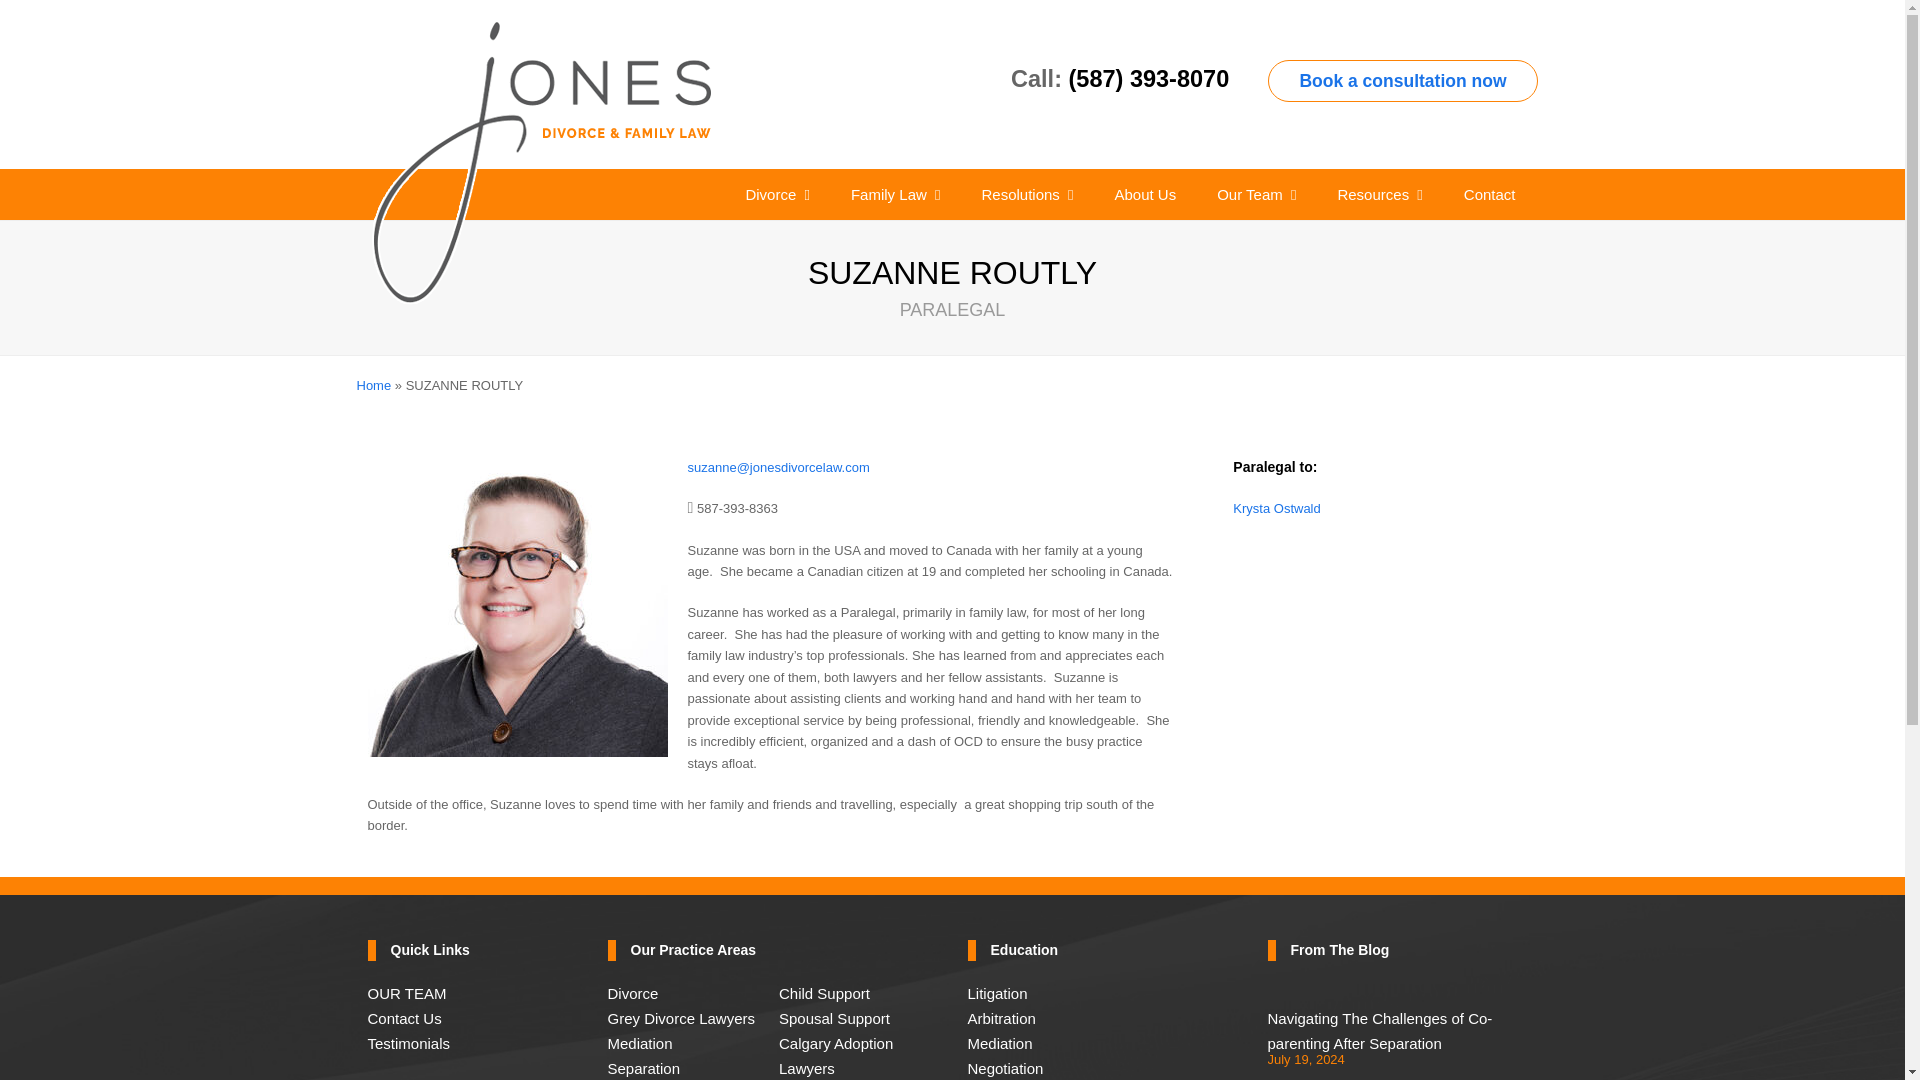  I want to click on Family Law, so click(896, 194).